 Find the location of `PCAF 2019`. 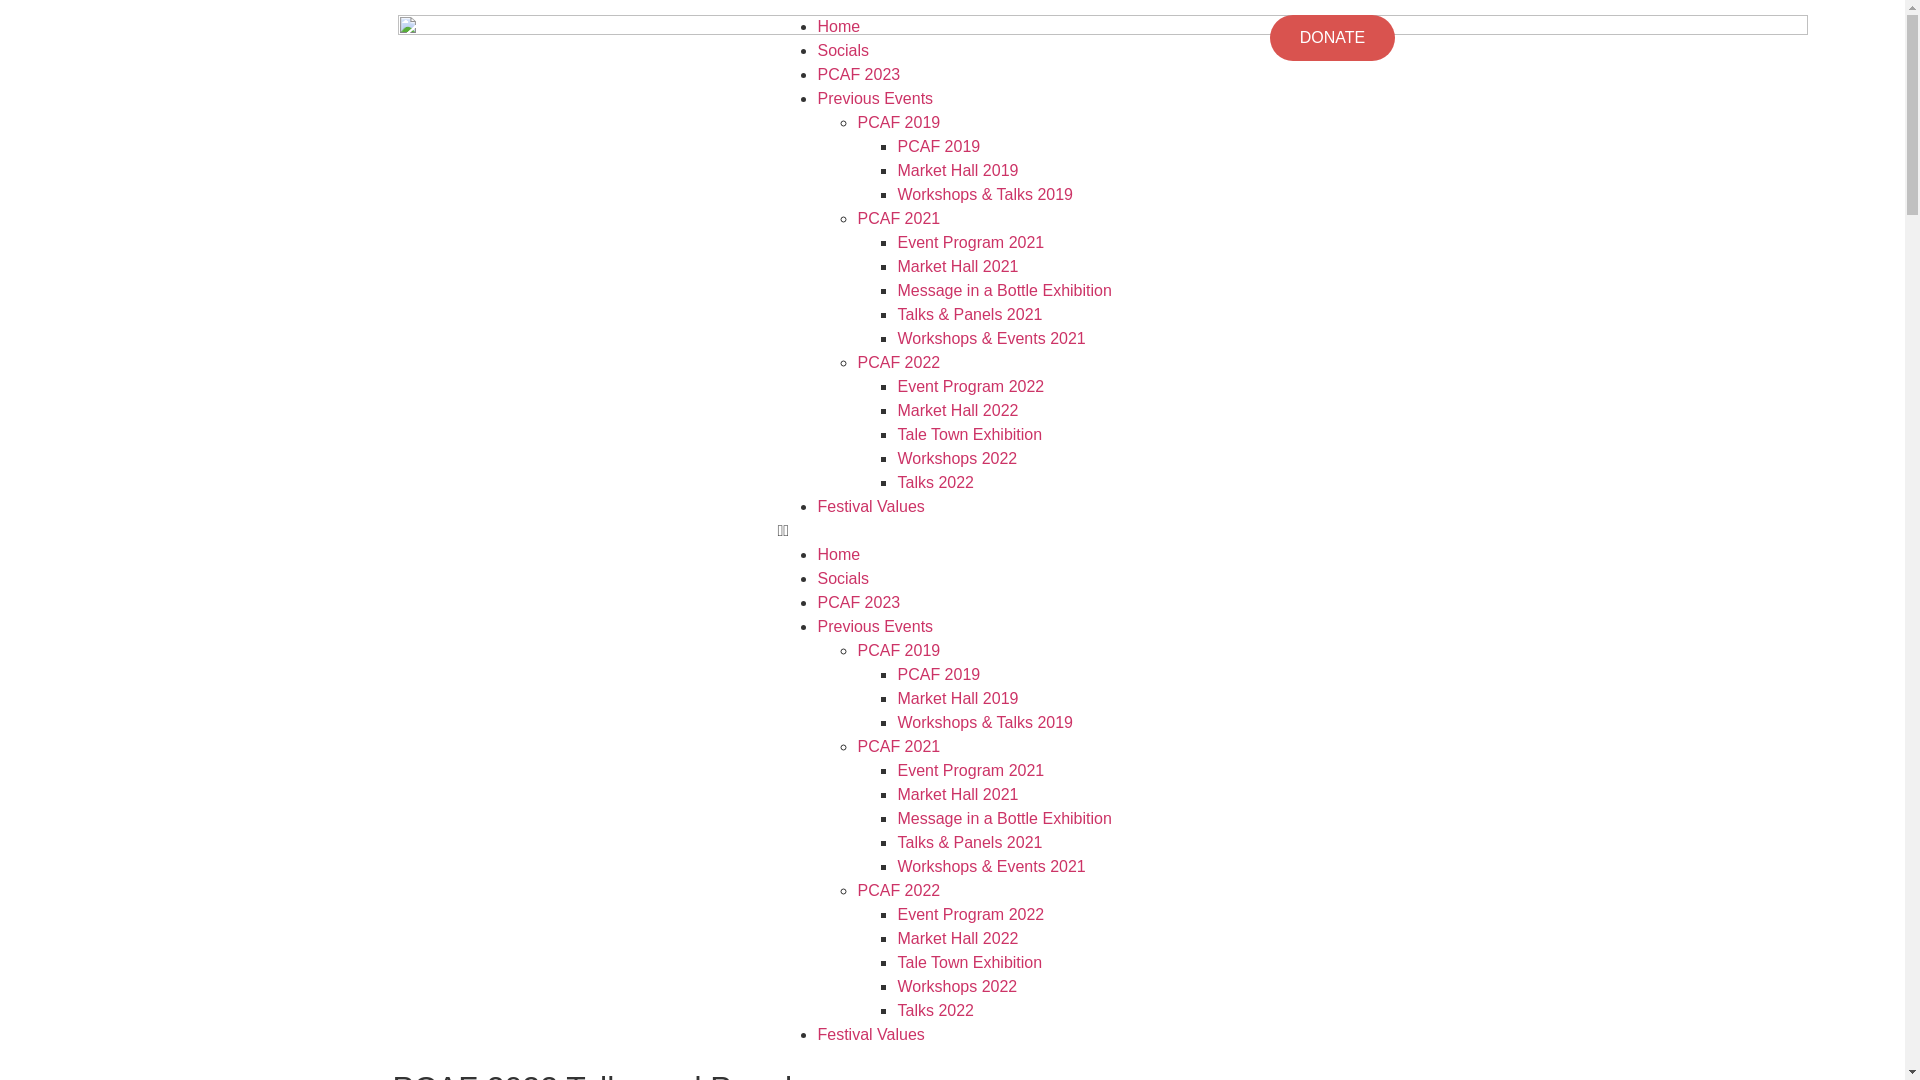

PCAF 2019 is located at coordinates (938, 146).